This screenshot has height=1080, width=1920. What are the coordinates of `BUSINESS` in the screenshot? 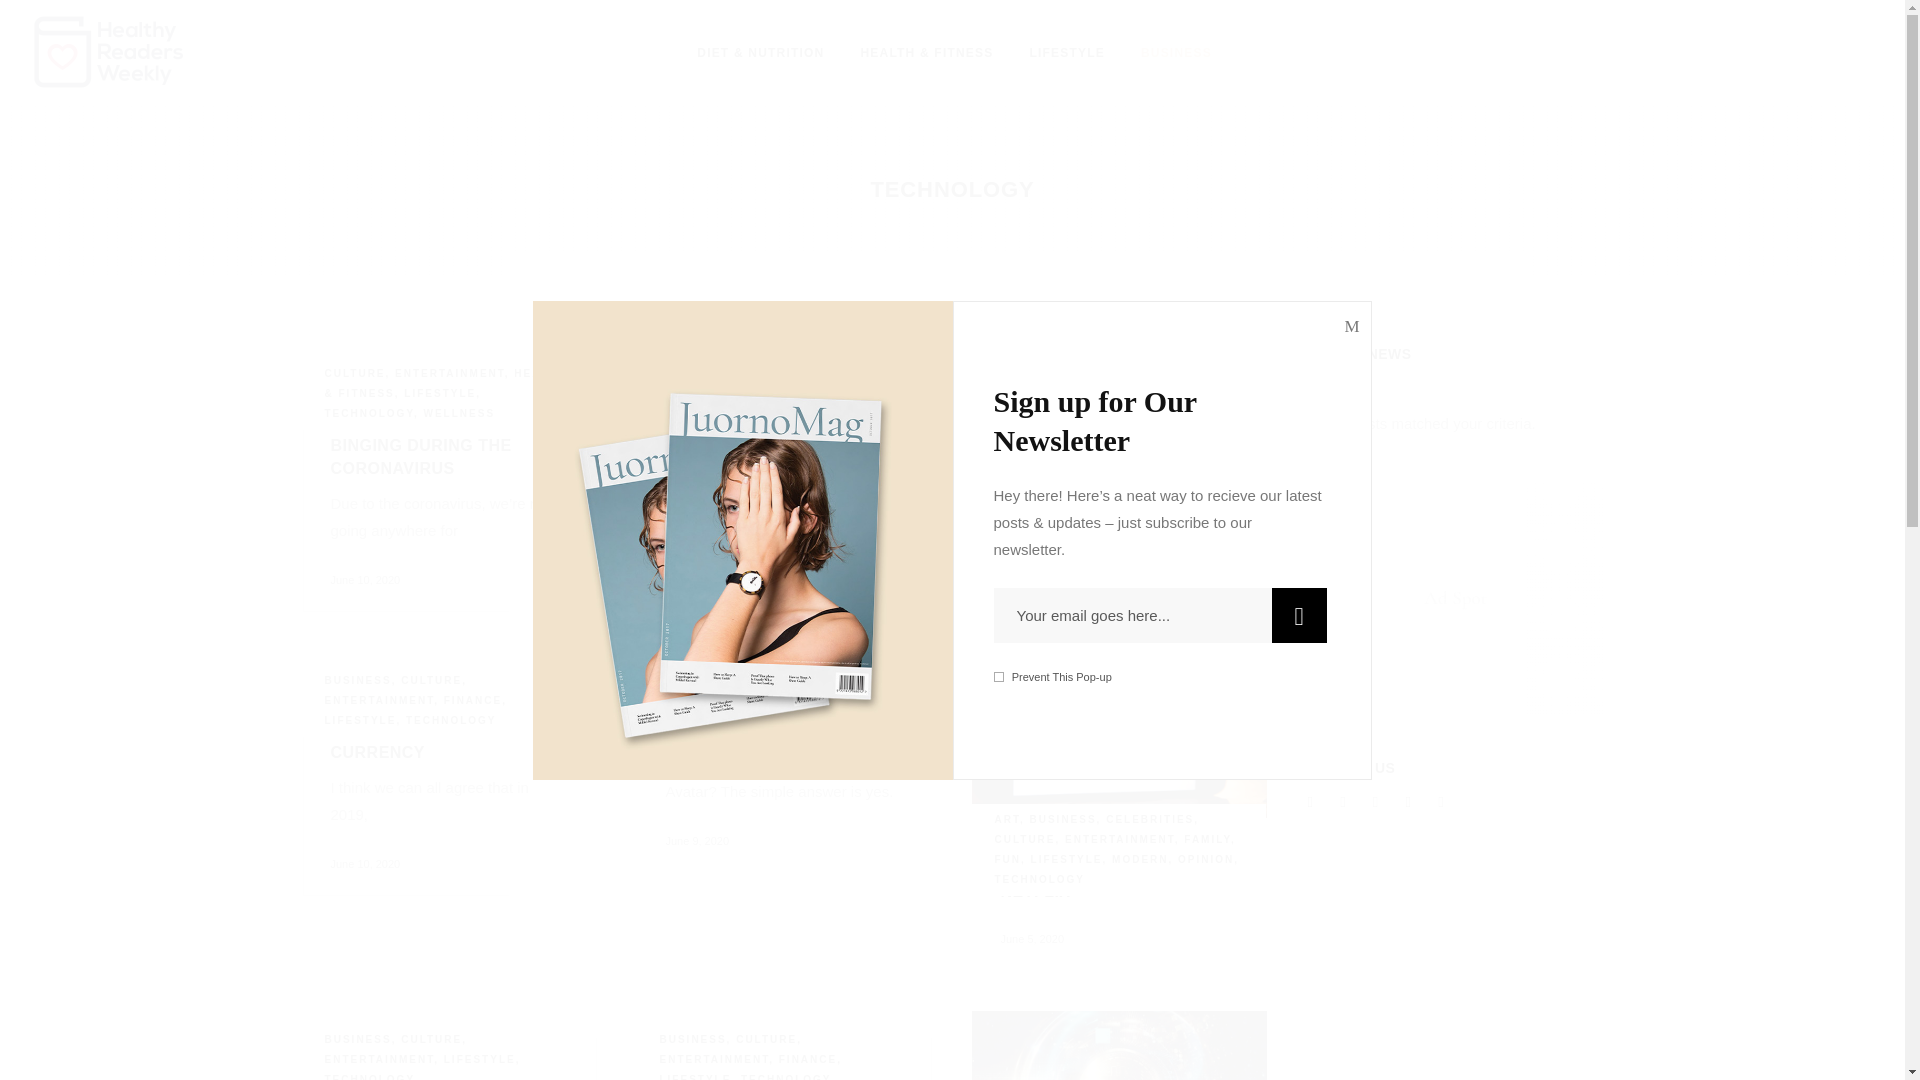 It's located at (1176, 52).